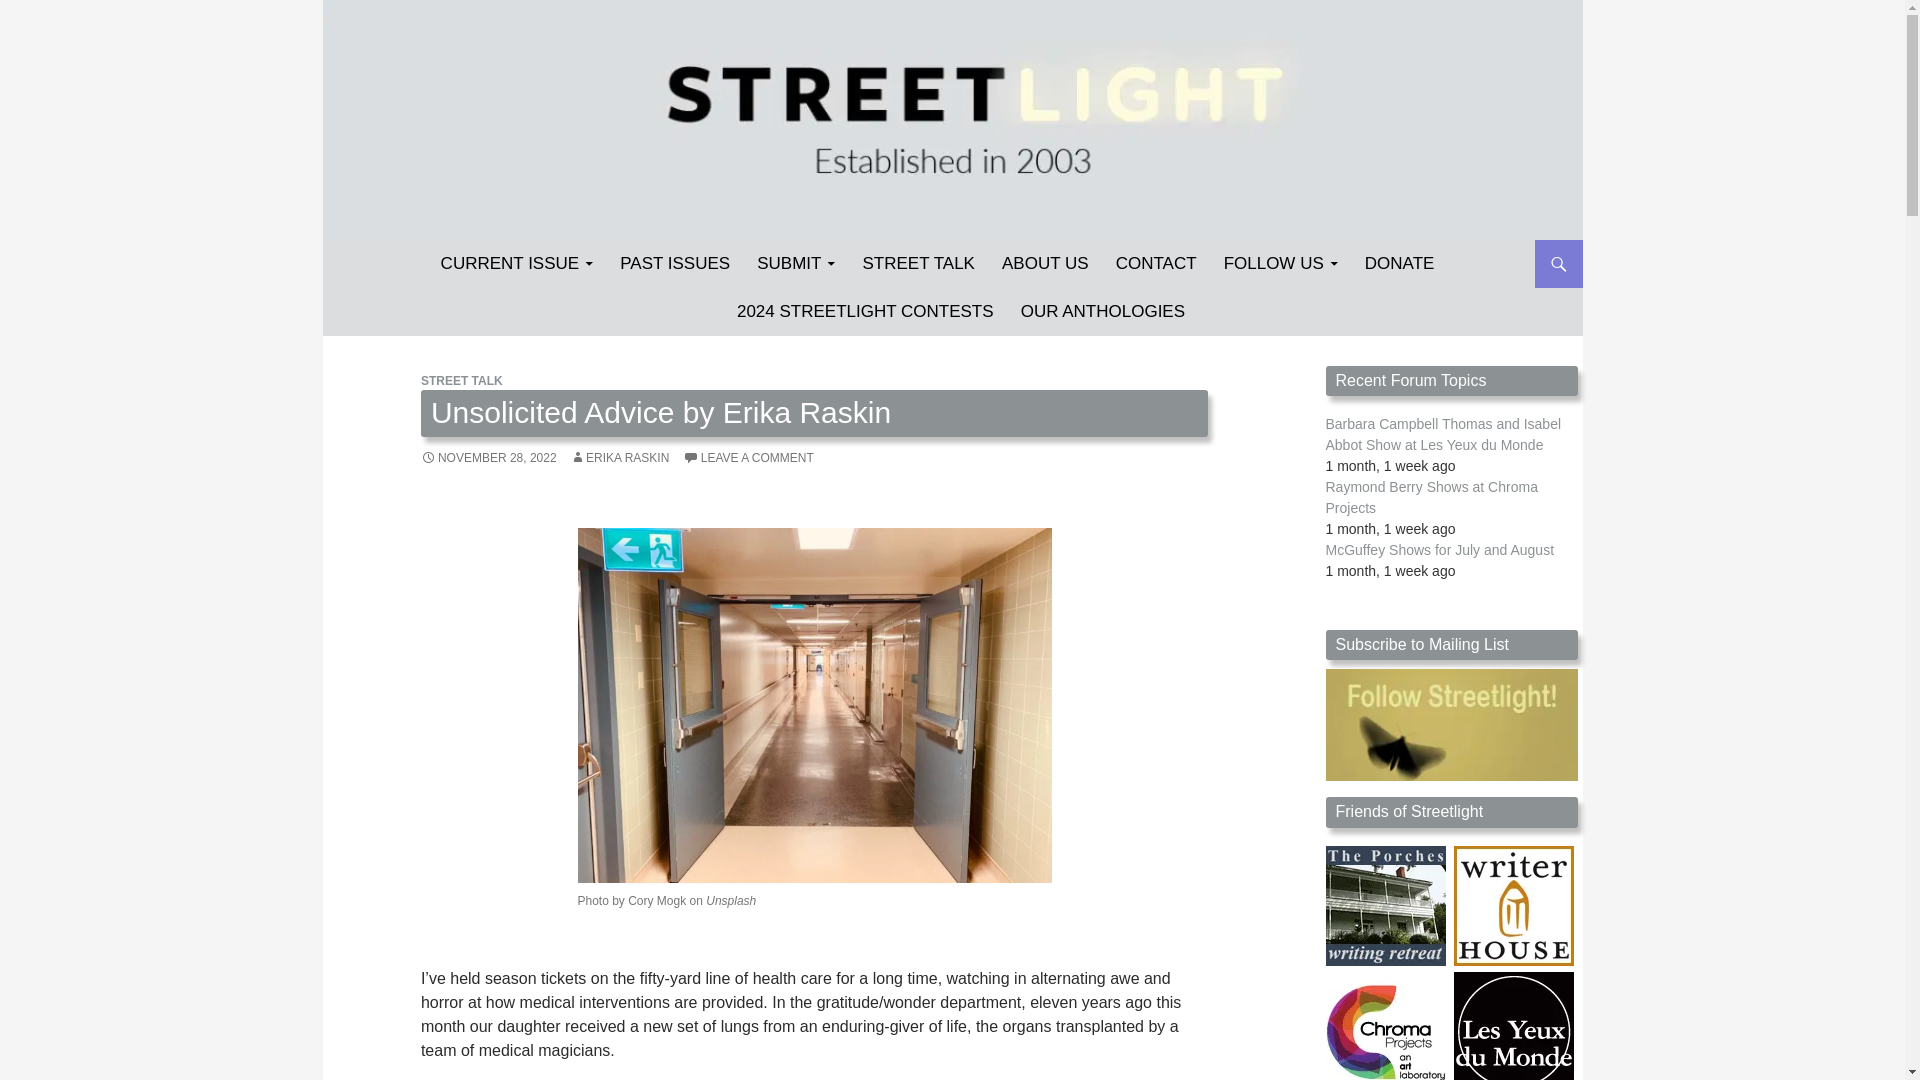  I want to click on CONTACT, so click(1156, 264).